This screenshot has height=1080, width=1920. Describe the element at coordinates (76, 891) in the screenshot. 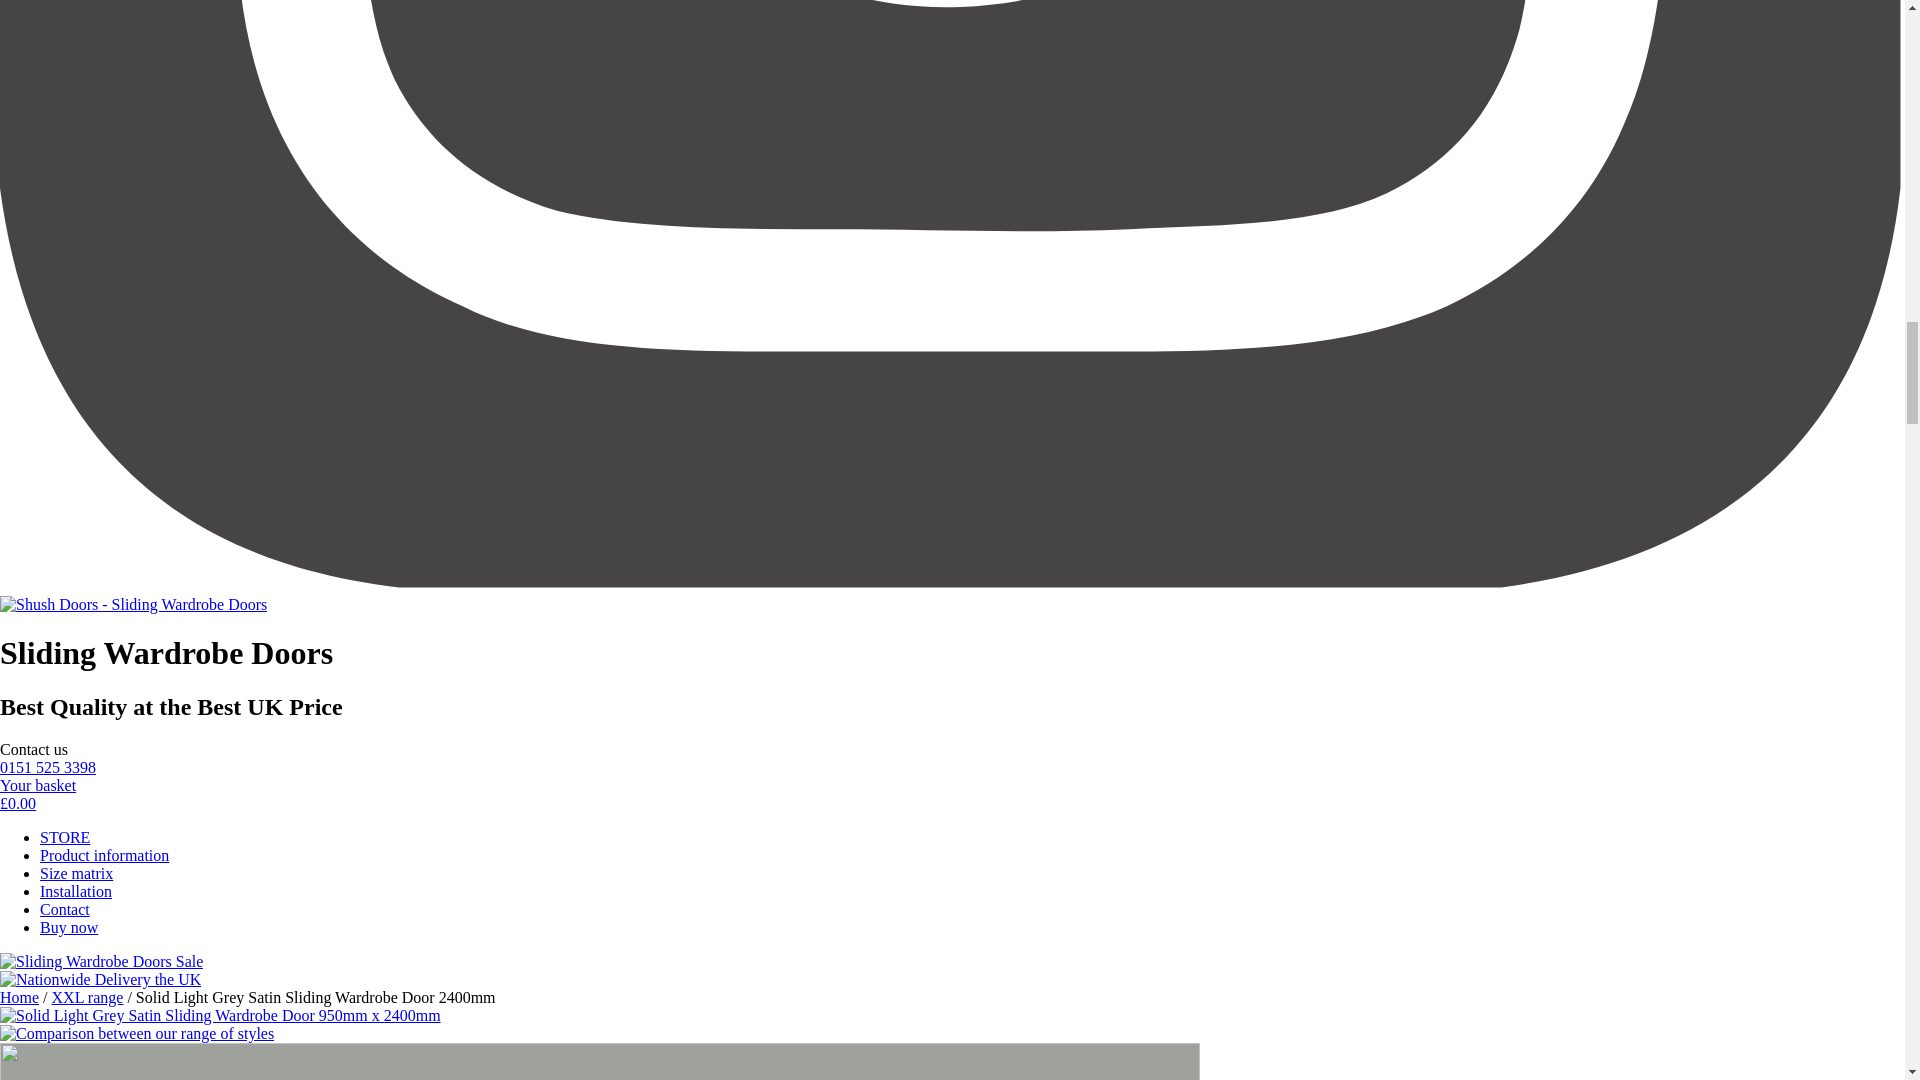

I see `Installation` at that location.